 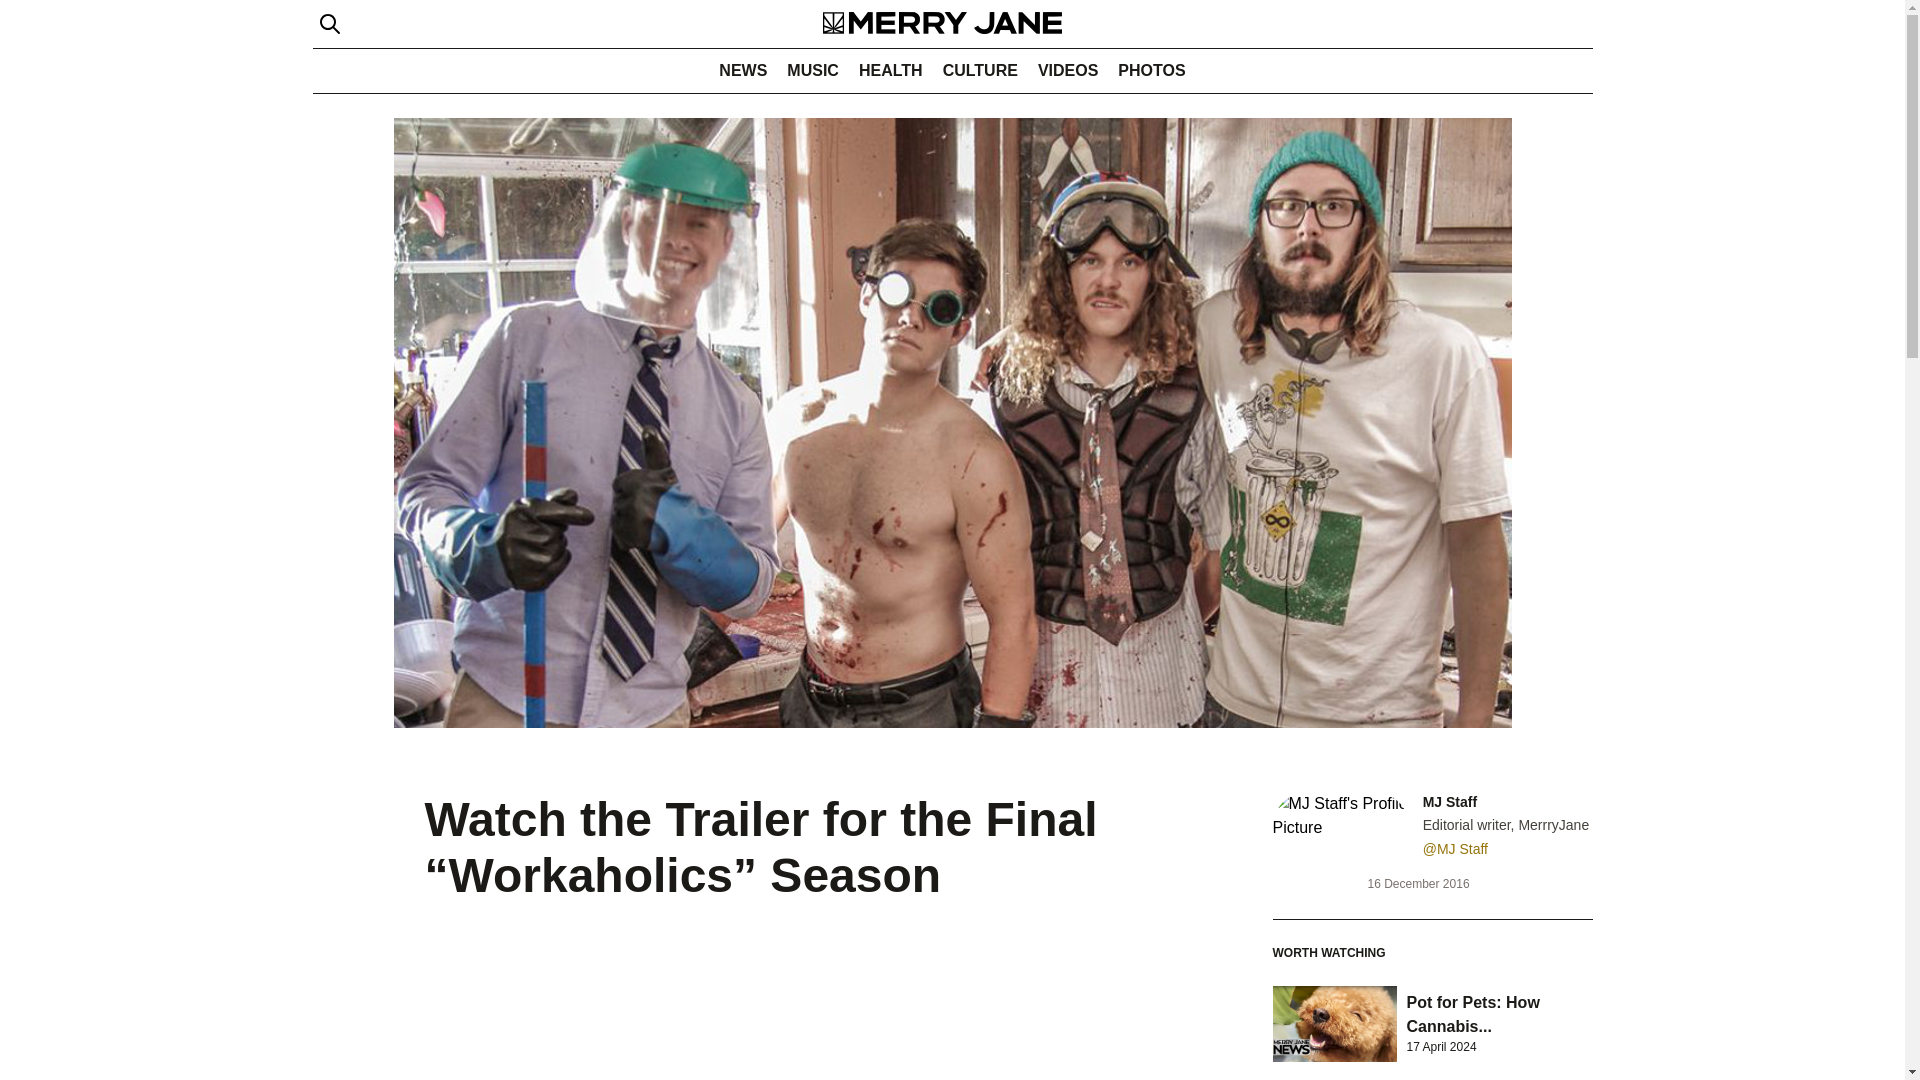 I want to click on NEWS, so click(x=742, y=70).